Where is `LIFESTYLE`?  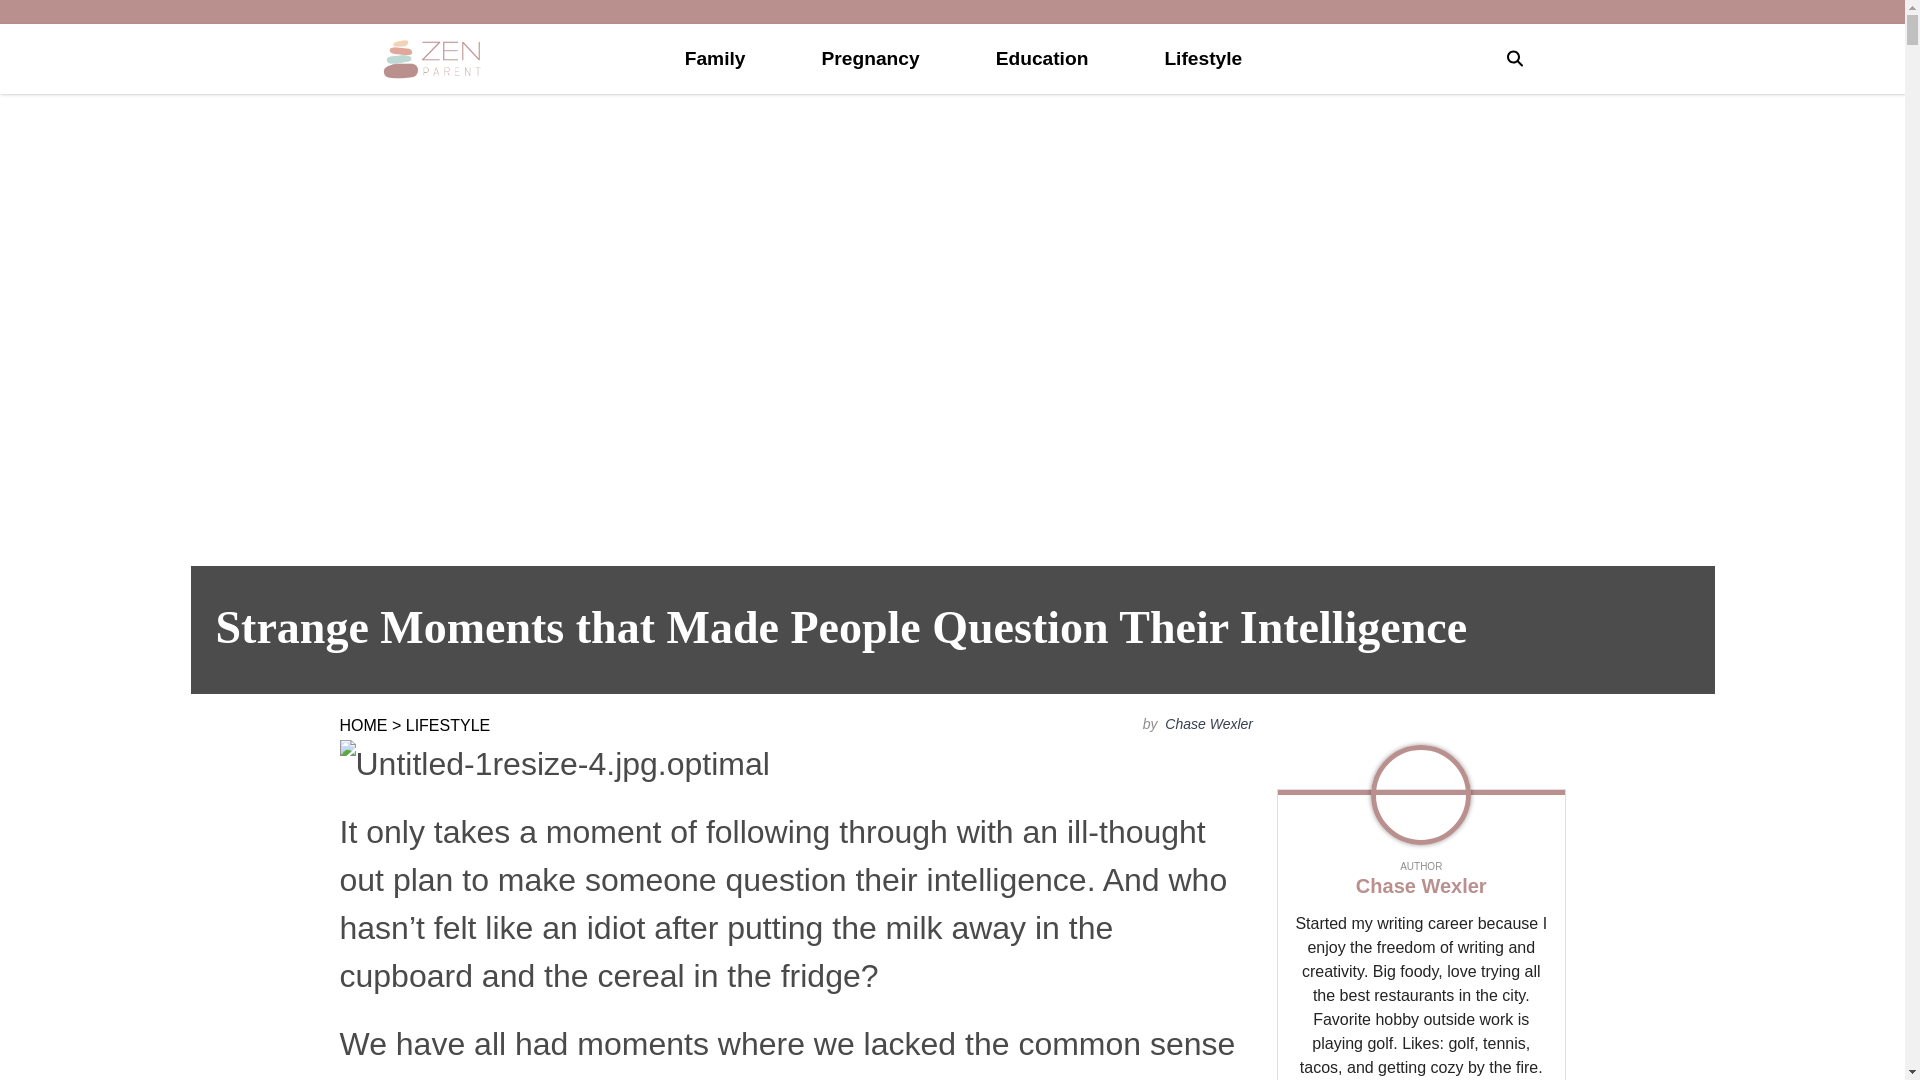
LIFESTYLE is located at coordinates (447, 726).